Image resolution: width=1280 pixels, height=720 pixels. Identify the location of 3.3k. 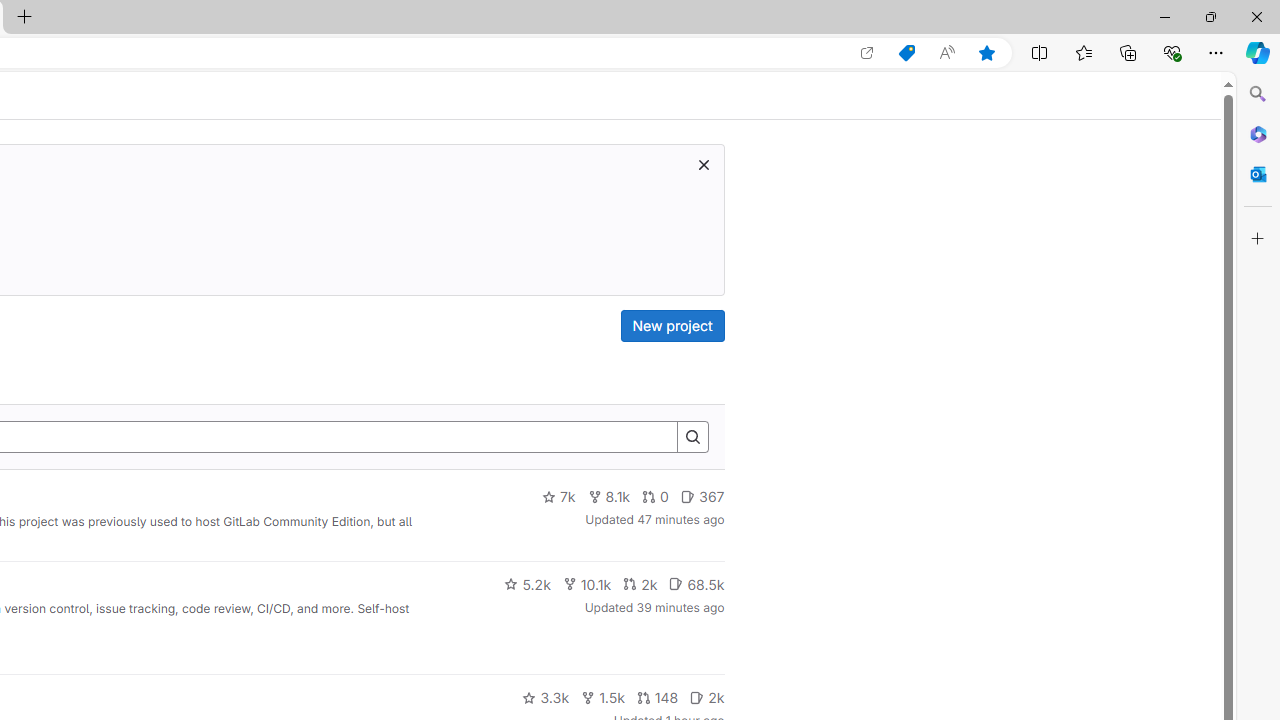
(546, 698).